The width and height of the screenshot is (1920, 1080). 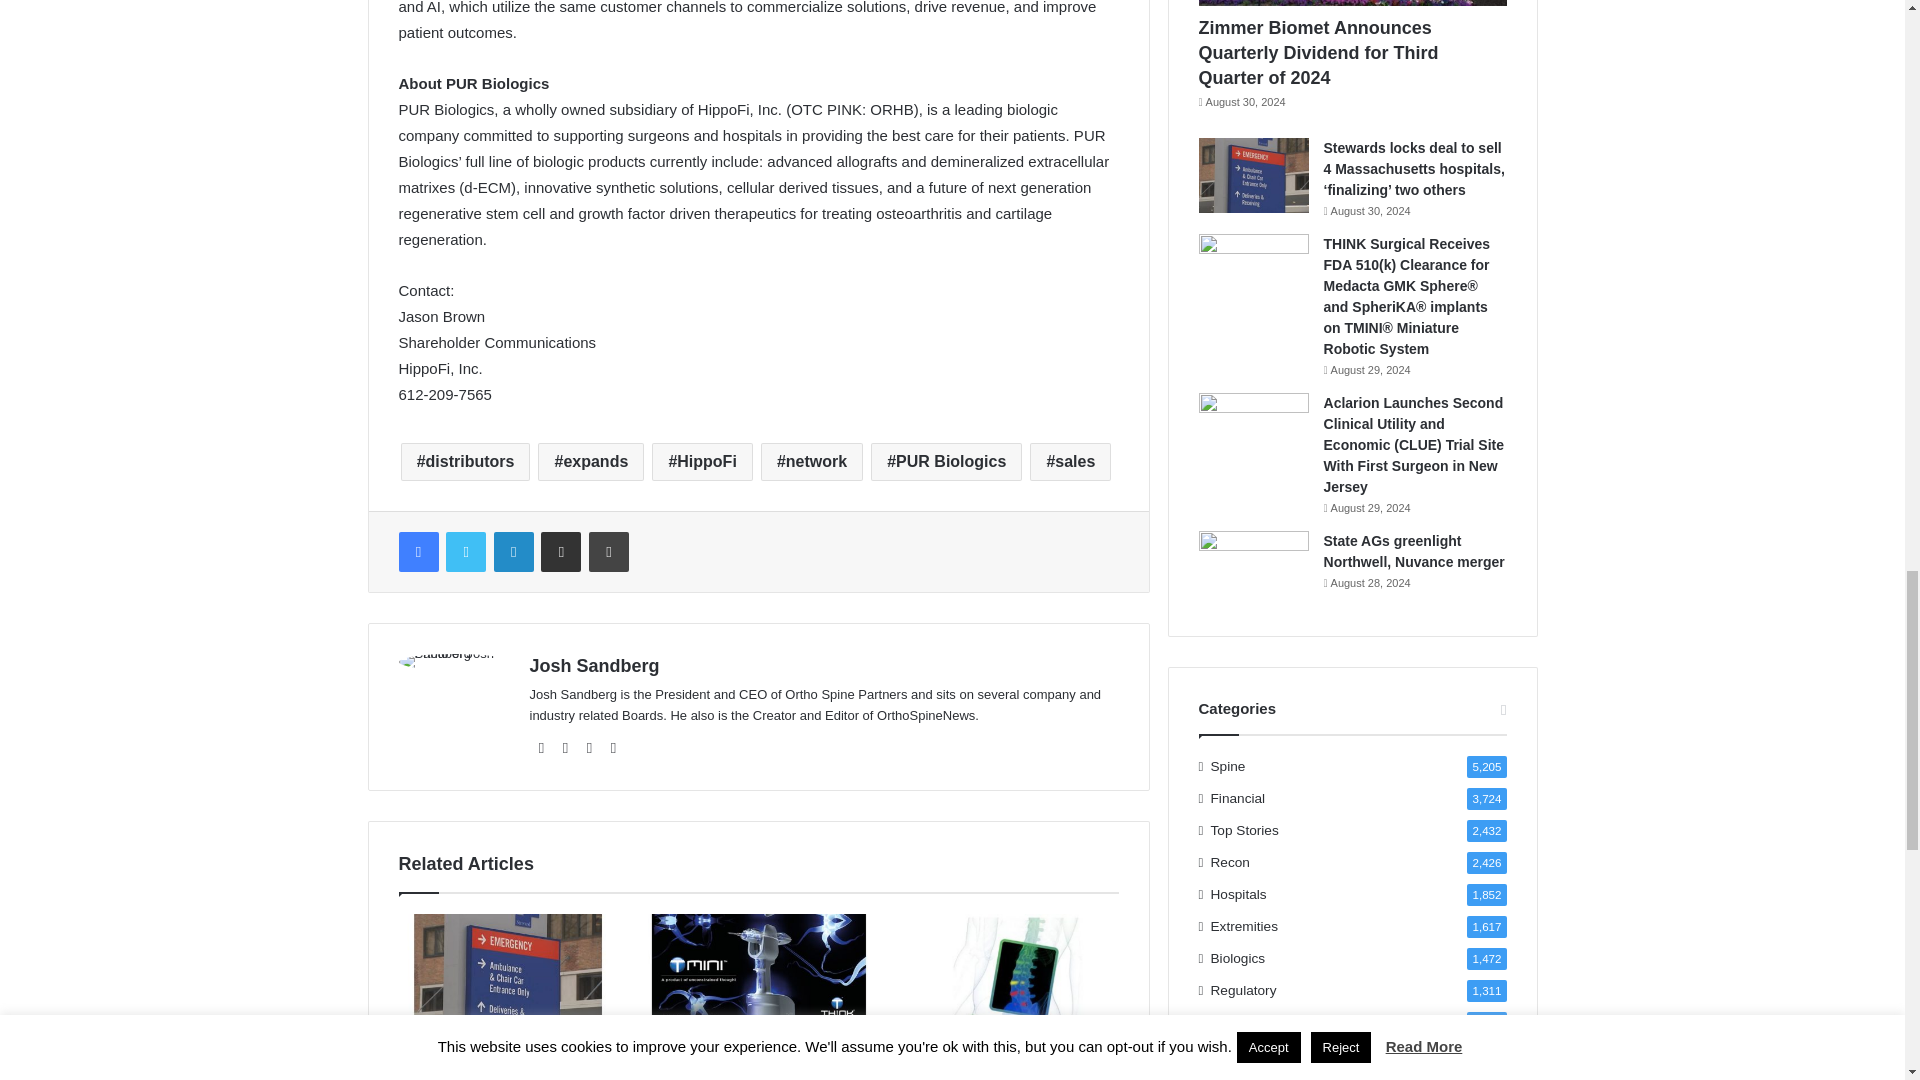 I want to click on expands, so click(x=590, y=461).